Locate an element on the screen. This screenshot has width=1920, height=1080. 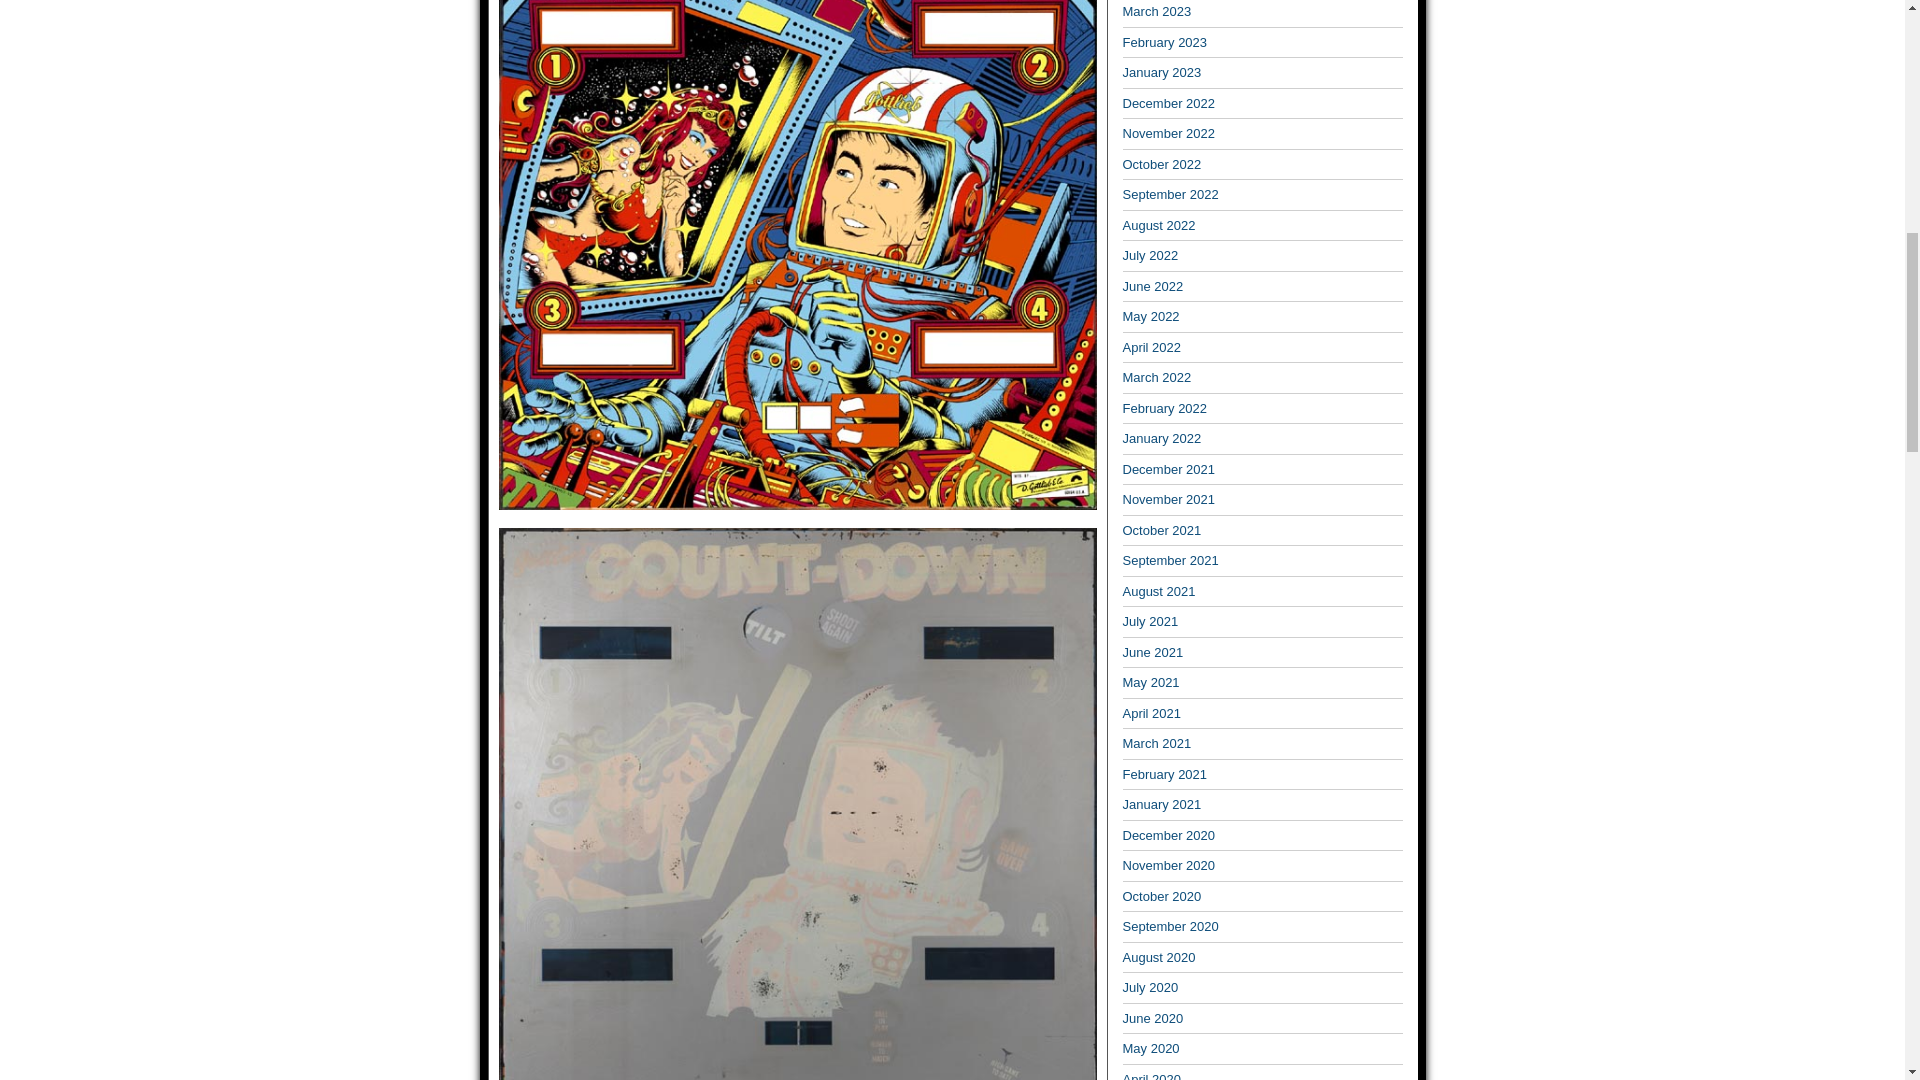
August 2022 is located at coordinates (1158, 226).